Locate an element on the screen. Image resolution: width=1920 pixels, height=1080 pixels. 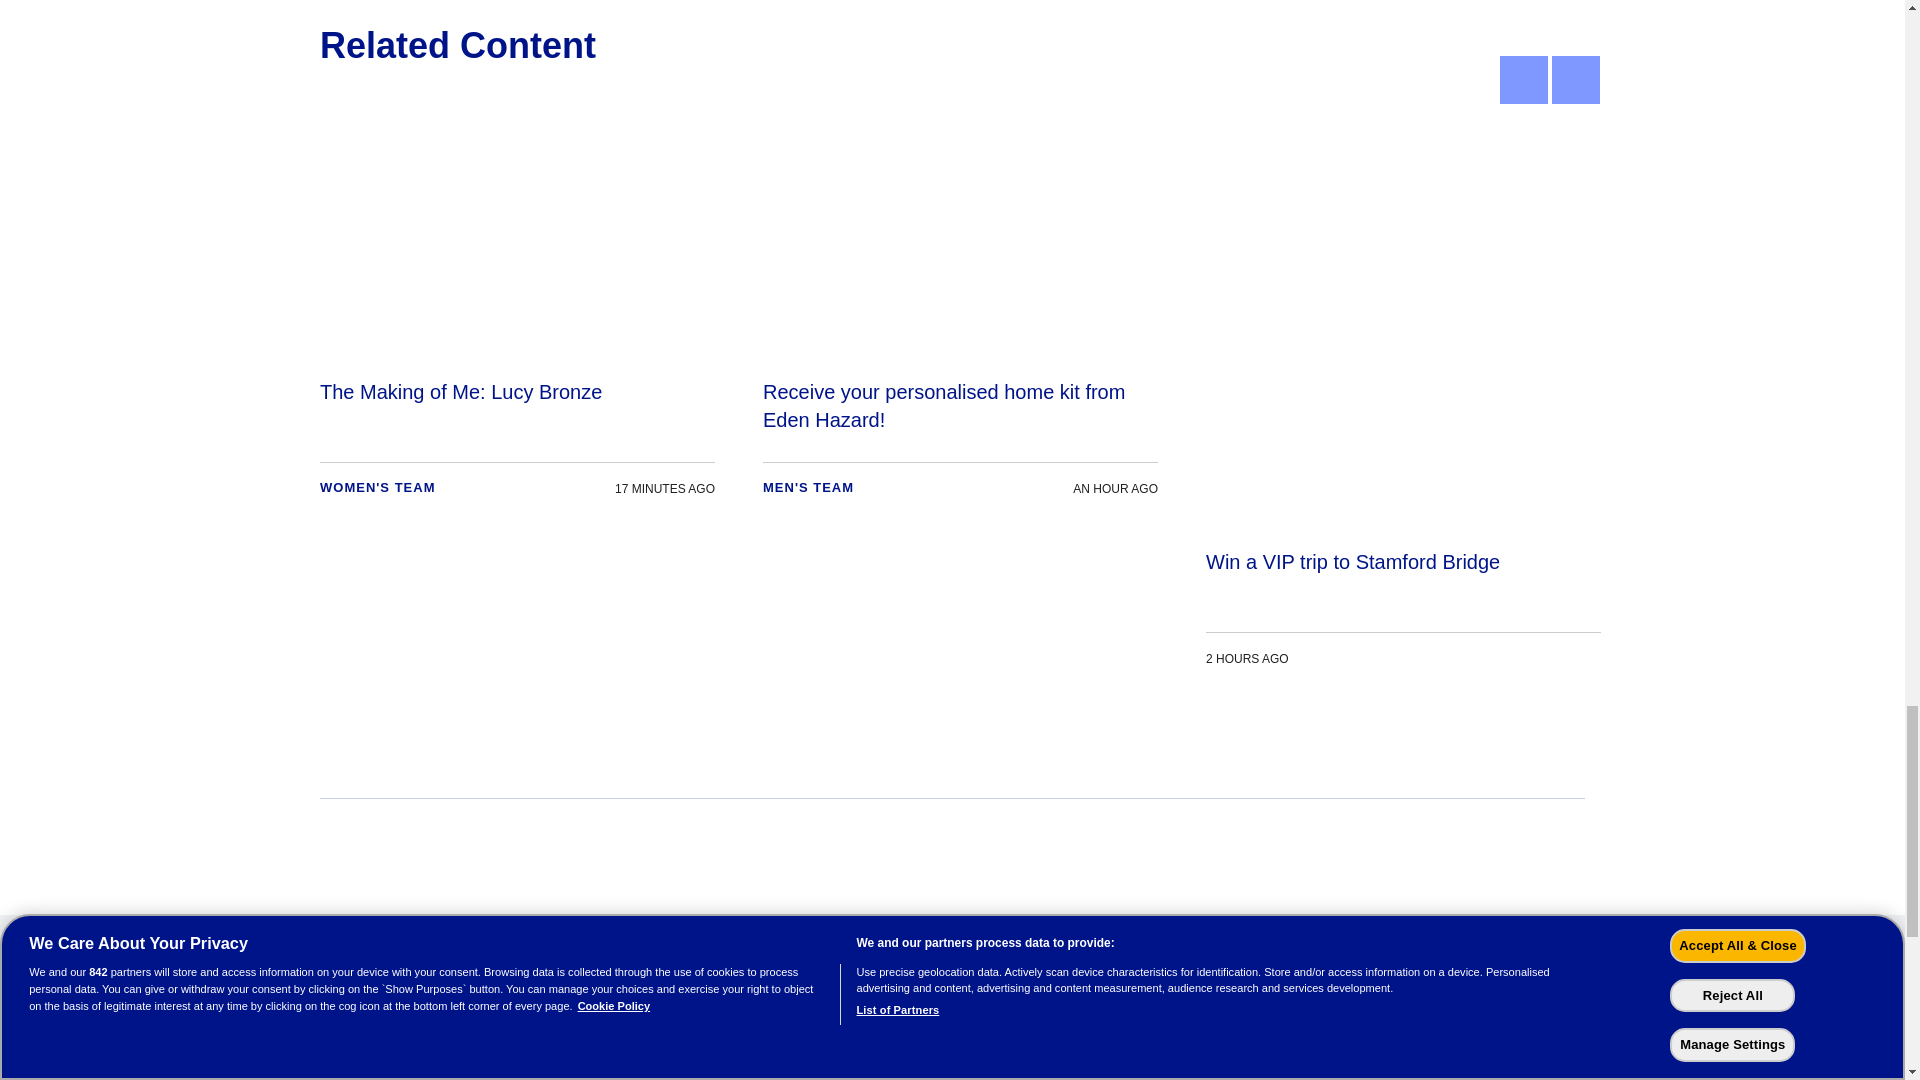
Receive your personalised home kit from Eden Hazard! is located at coordinates (960, 320).